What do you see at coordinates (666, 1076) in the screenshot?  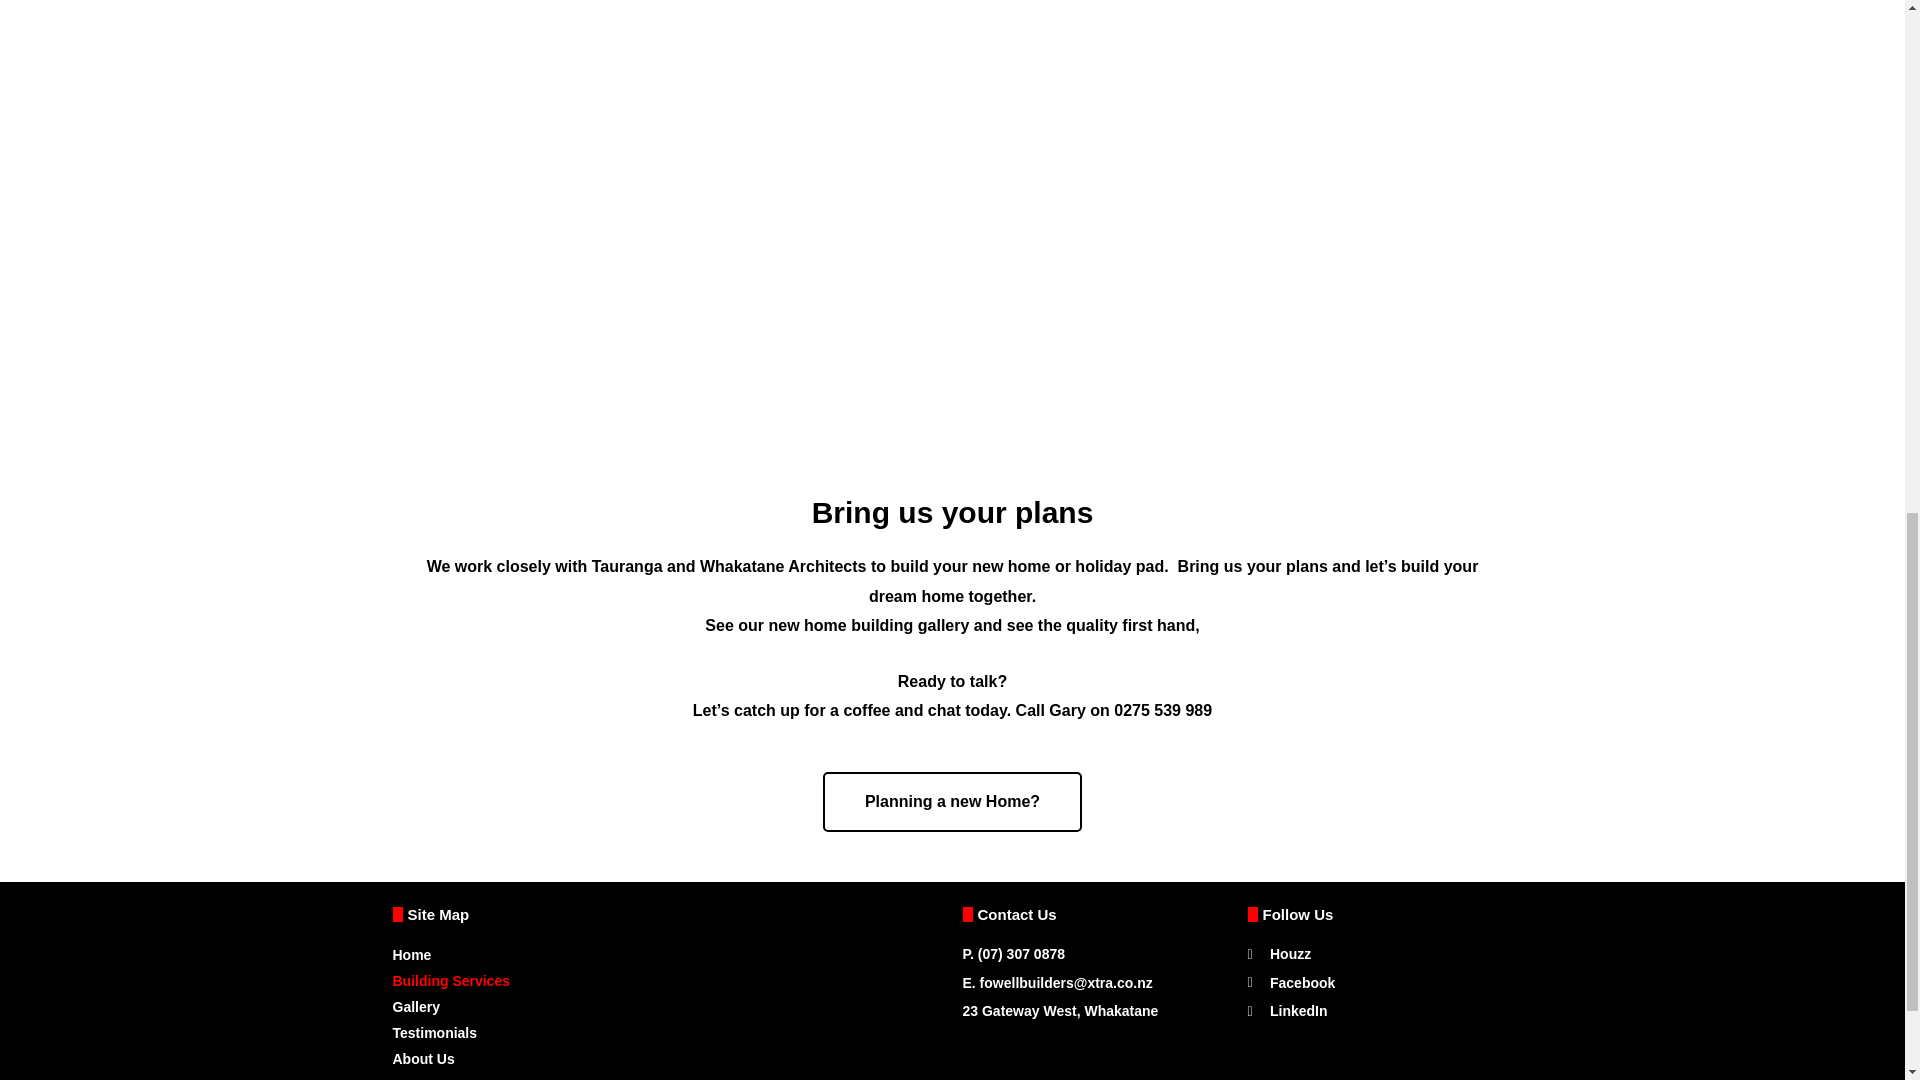 I see `Contact Us` at bounding box center [666, 1076].